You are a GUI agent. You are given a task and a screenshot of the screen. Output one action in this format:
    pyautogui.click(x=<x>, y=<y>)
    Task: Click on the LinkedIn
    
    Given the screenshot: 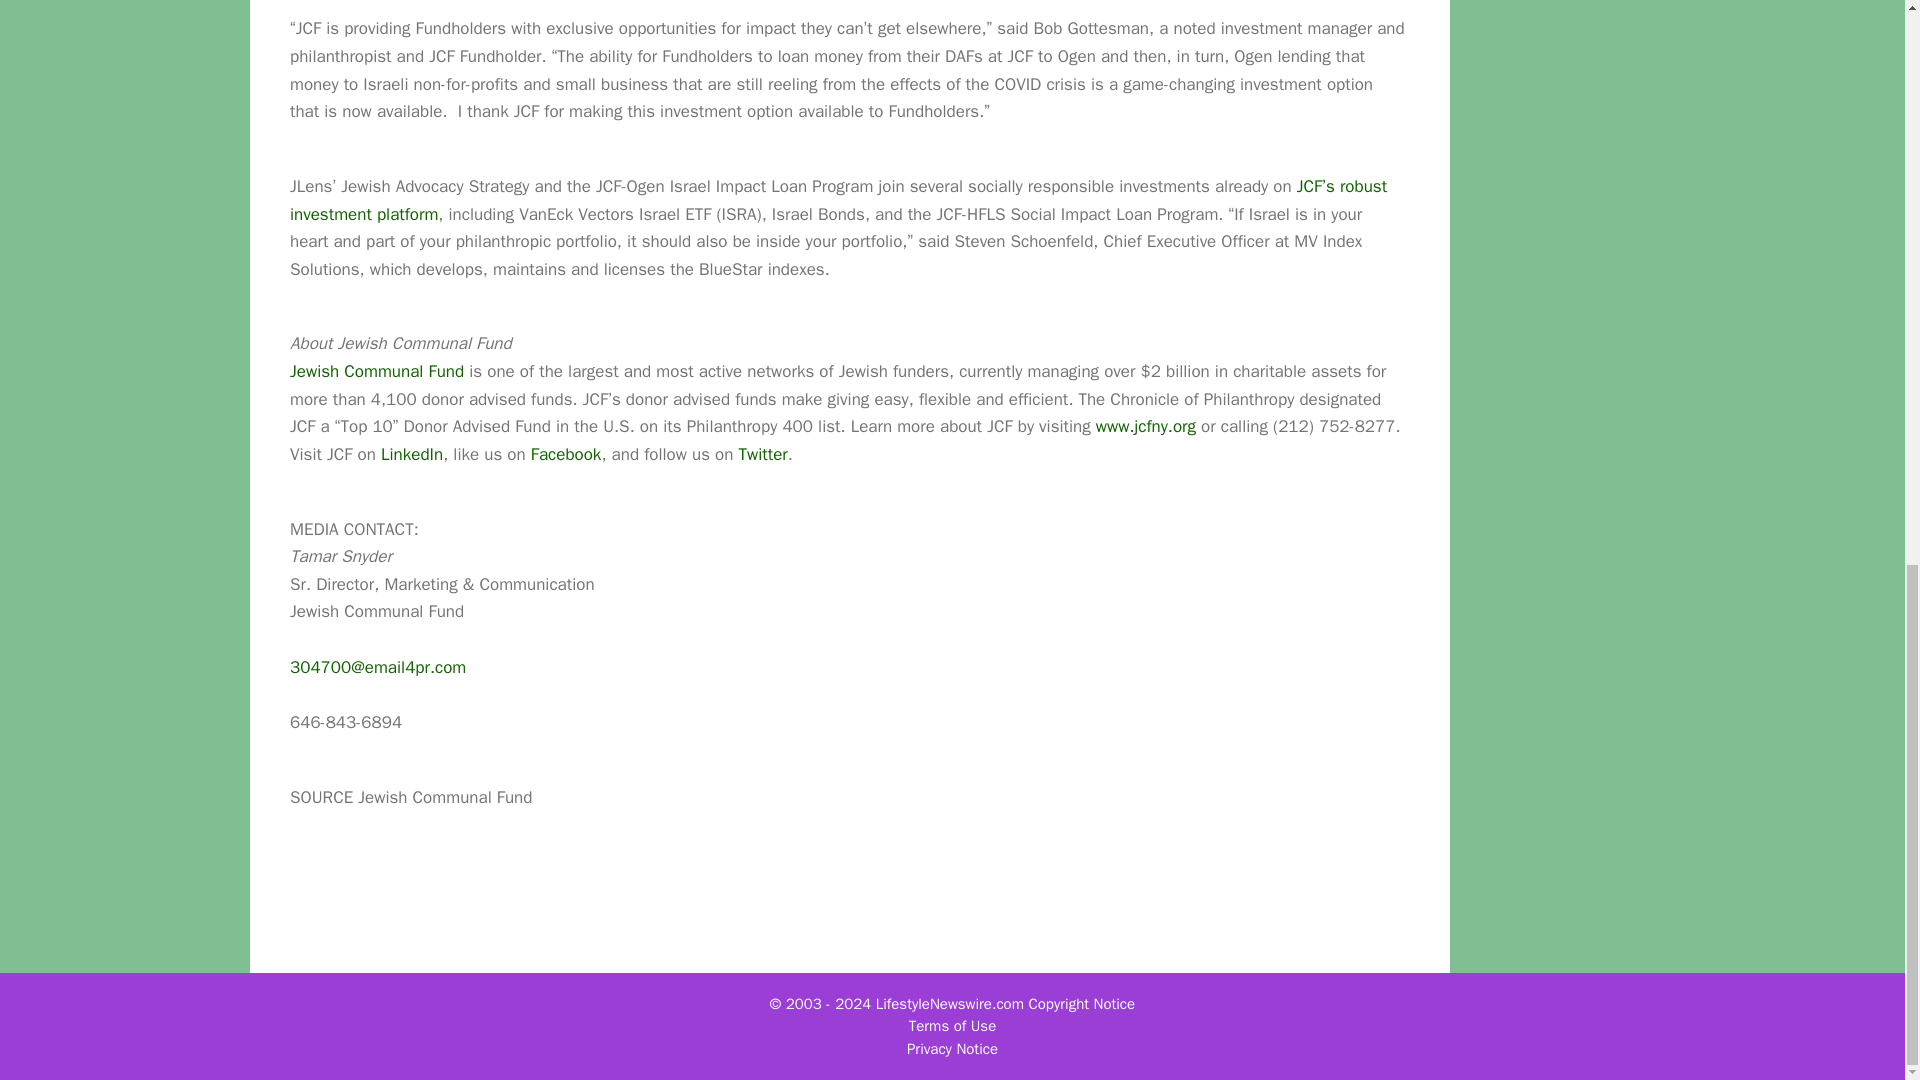 What is the action you would take?
    pyautogui.click(x=412, y=454)
    